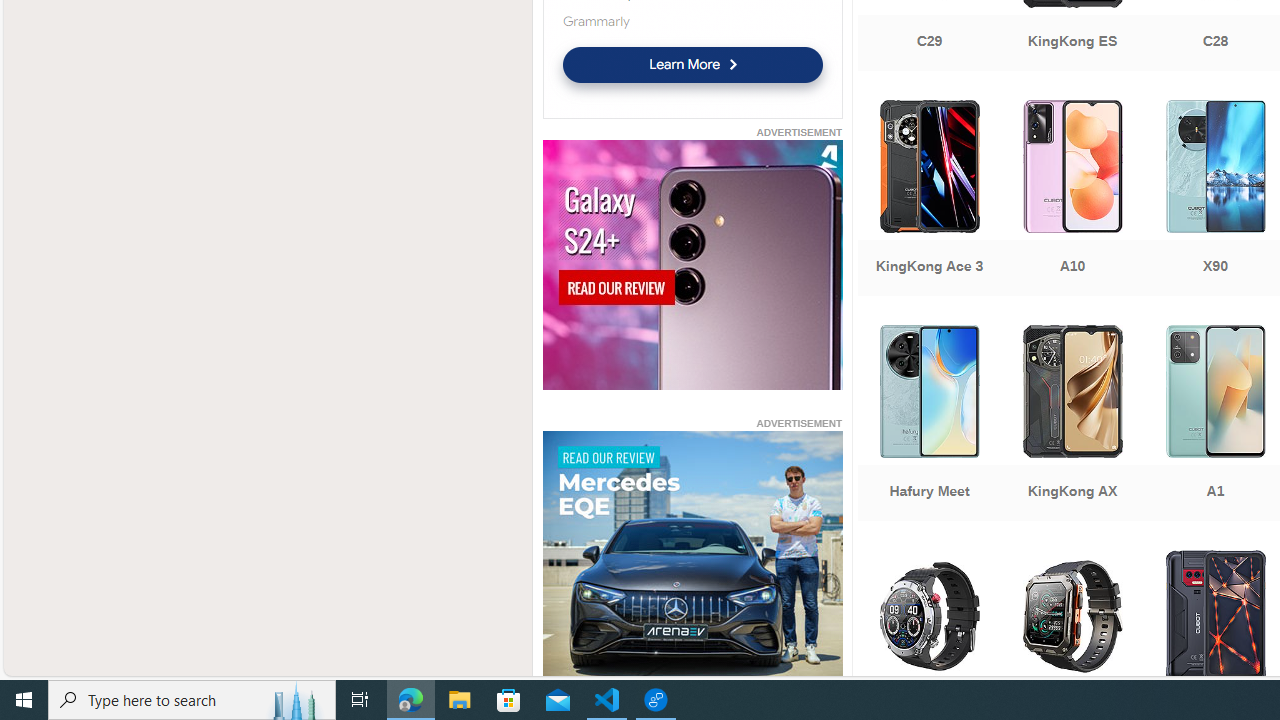 The height and width of the screenshot is (720, 1280). What do you see at coordinates (1072, 425) in the screenshot?
I see `KingKong AX` at bounding box center [1072, 425].